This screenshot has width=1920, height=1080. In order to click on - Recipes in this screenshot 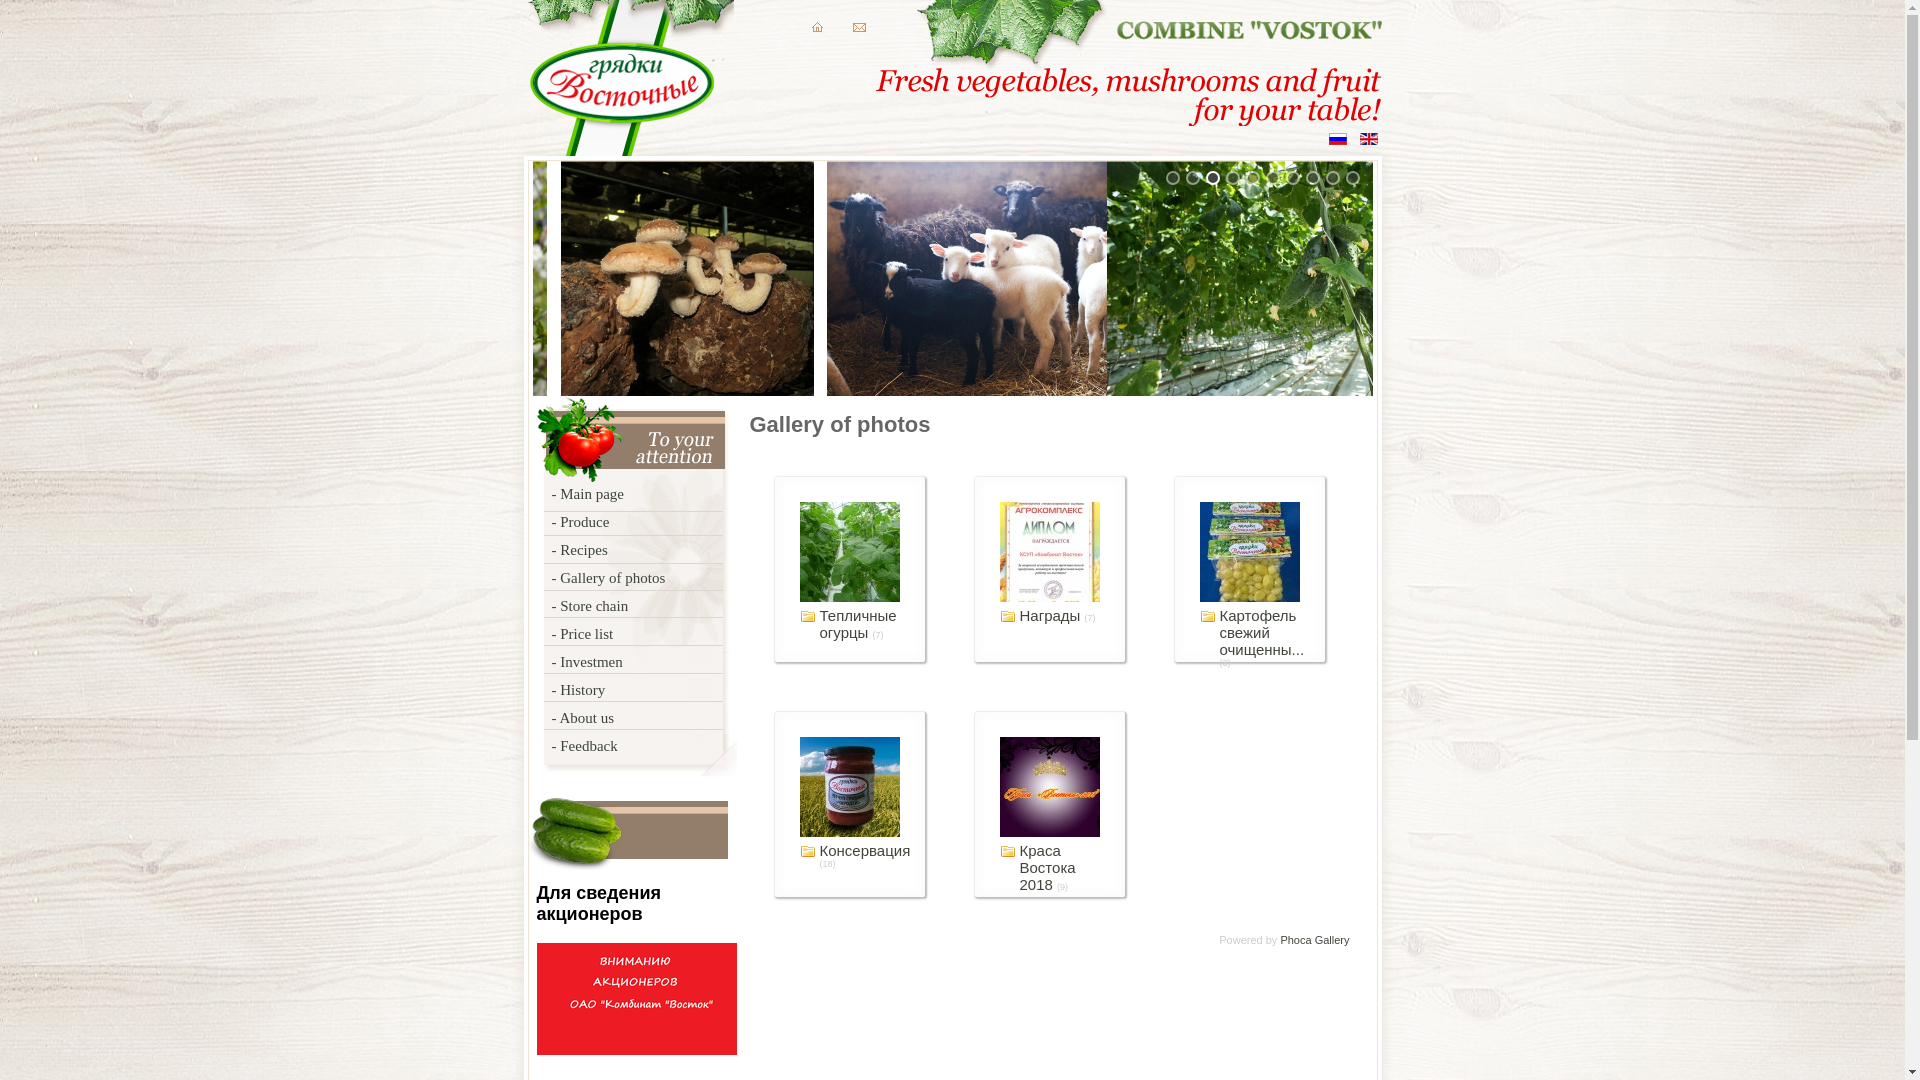, I will do `click(662, 550)`.